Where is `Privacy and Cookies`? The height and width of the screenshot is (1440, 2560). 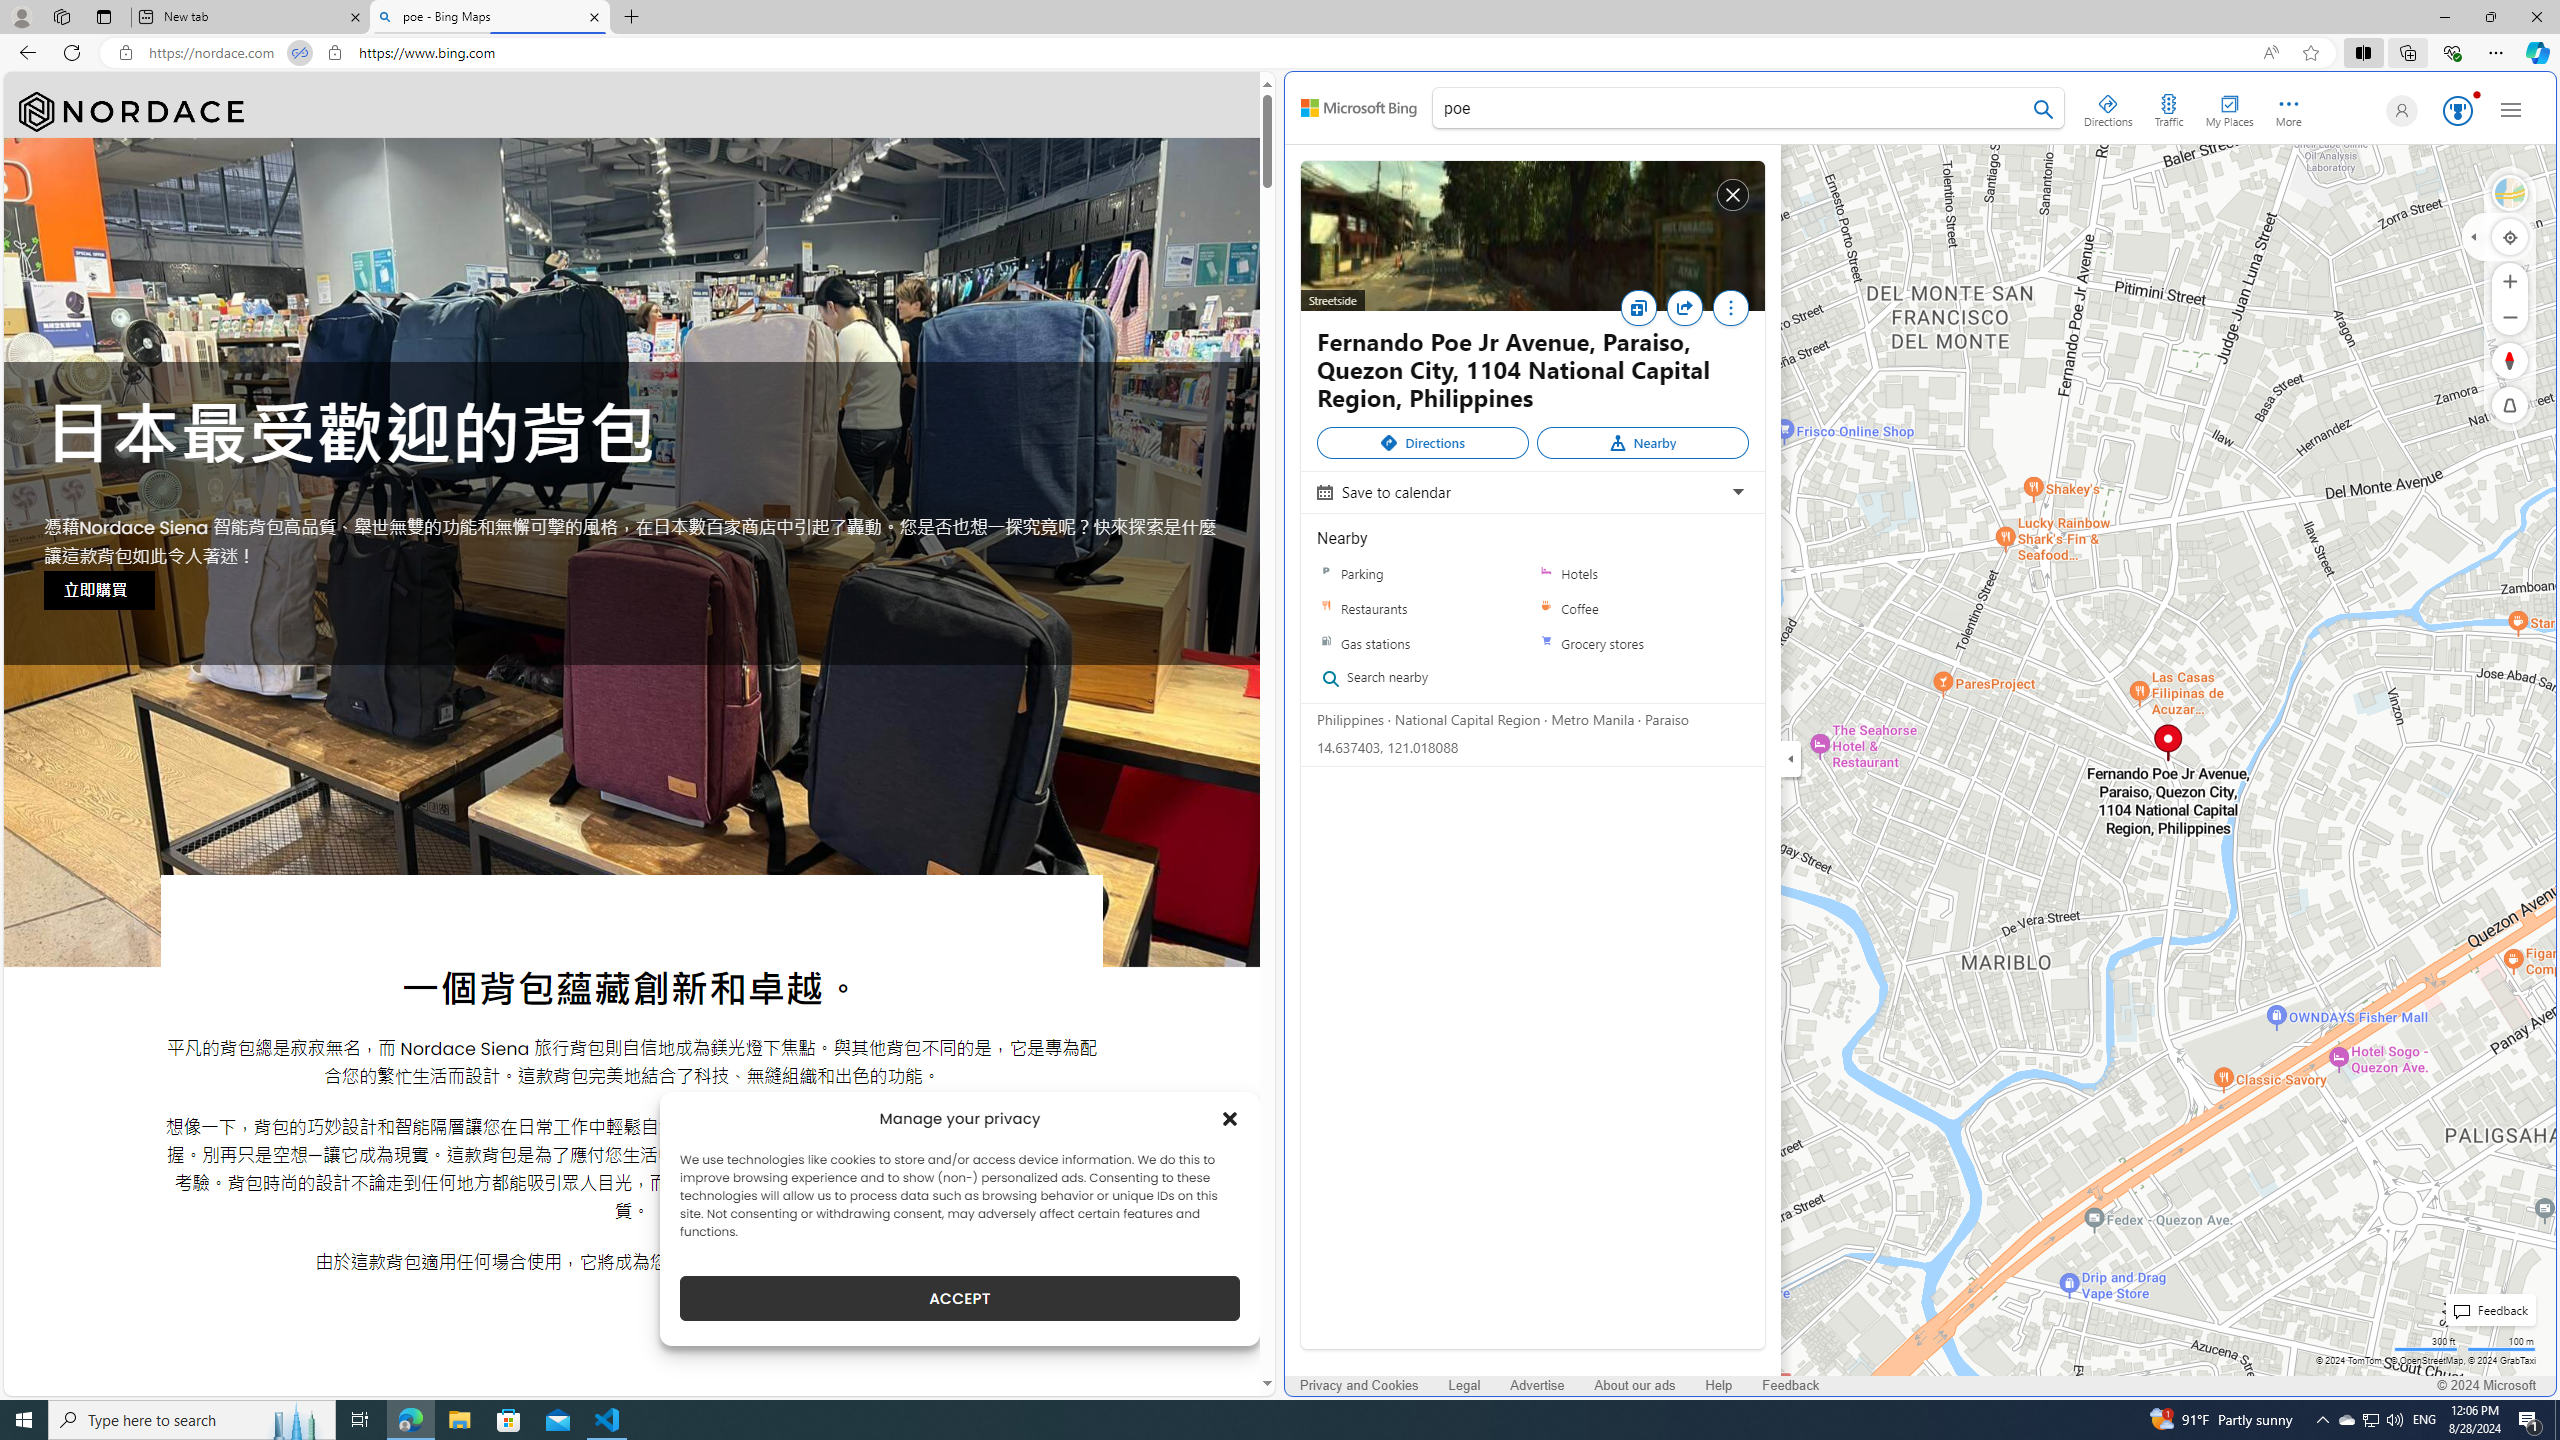 Privacy and Cookies is located at coordinates (1359, 1386).